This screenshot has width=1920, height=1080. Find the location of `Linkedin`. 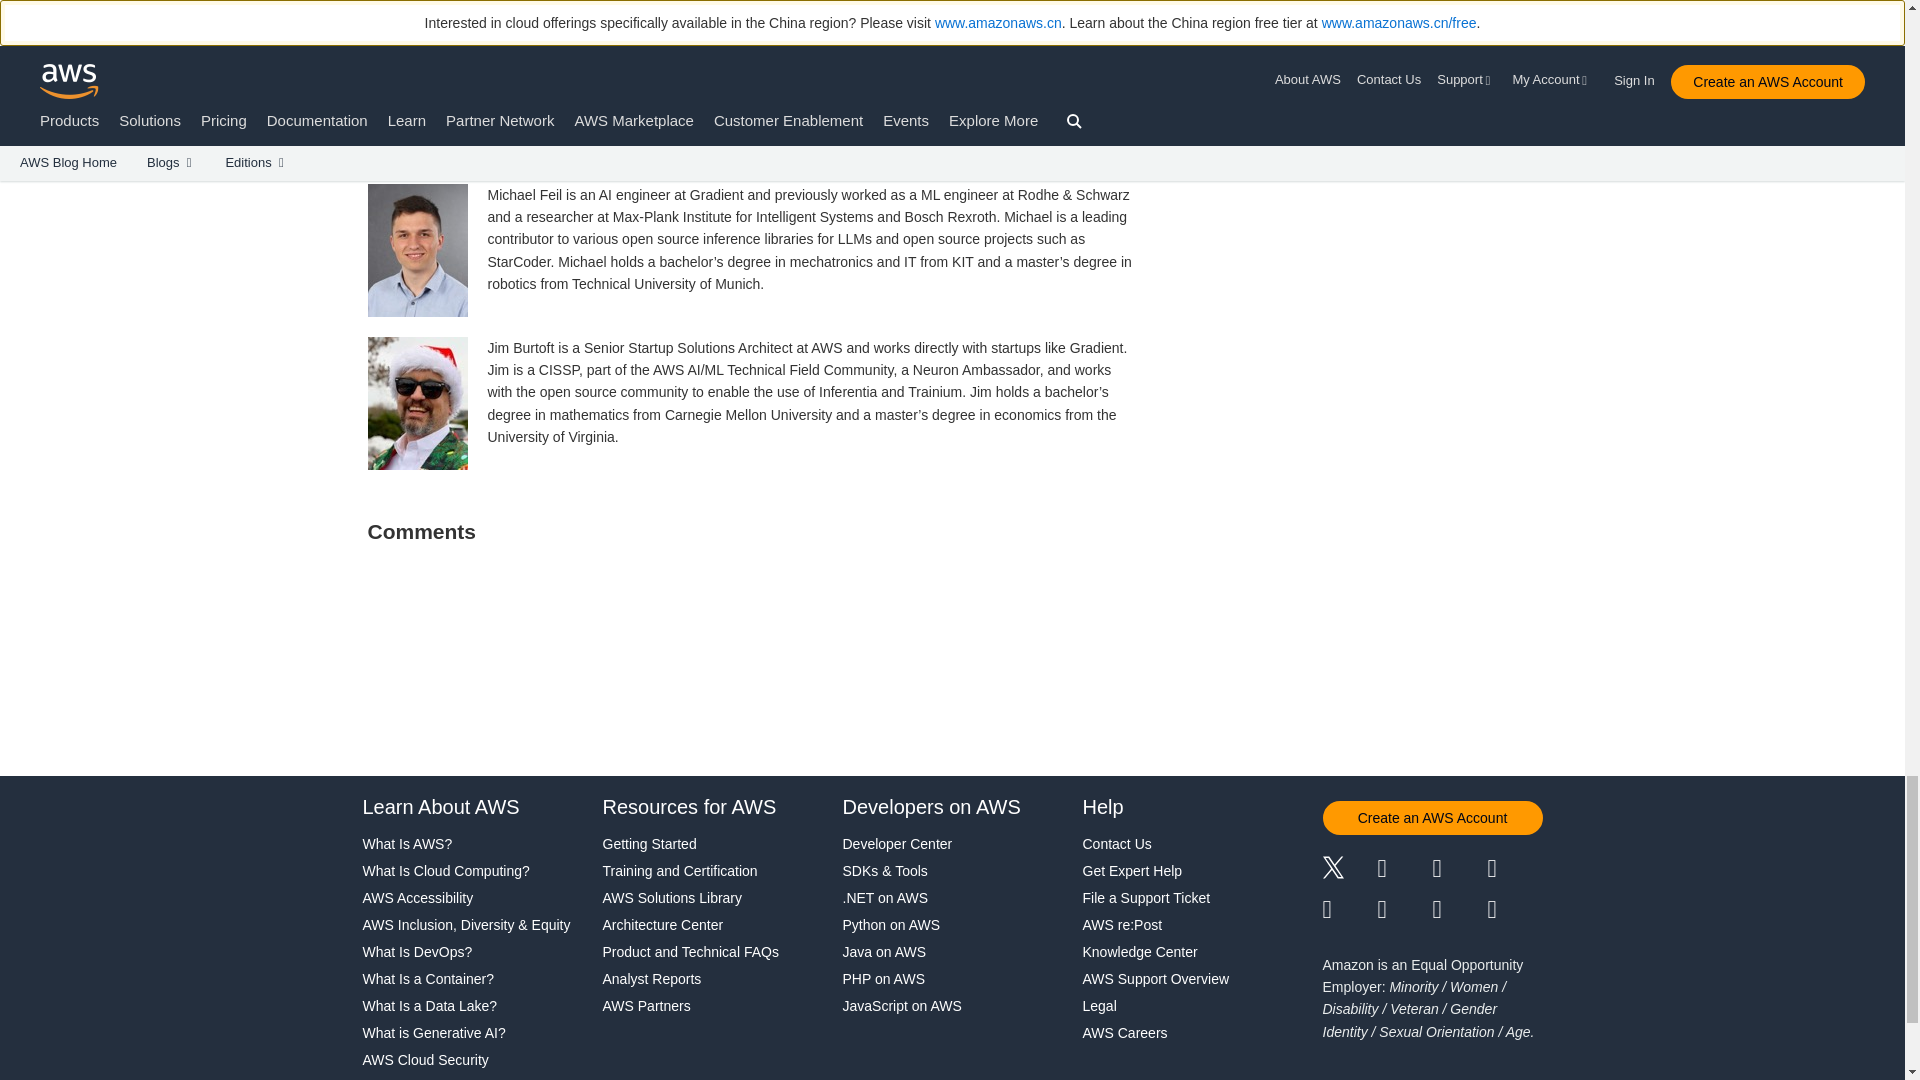

Linkedin is located at coordinates (1459, 870).